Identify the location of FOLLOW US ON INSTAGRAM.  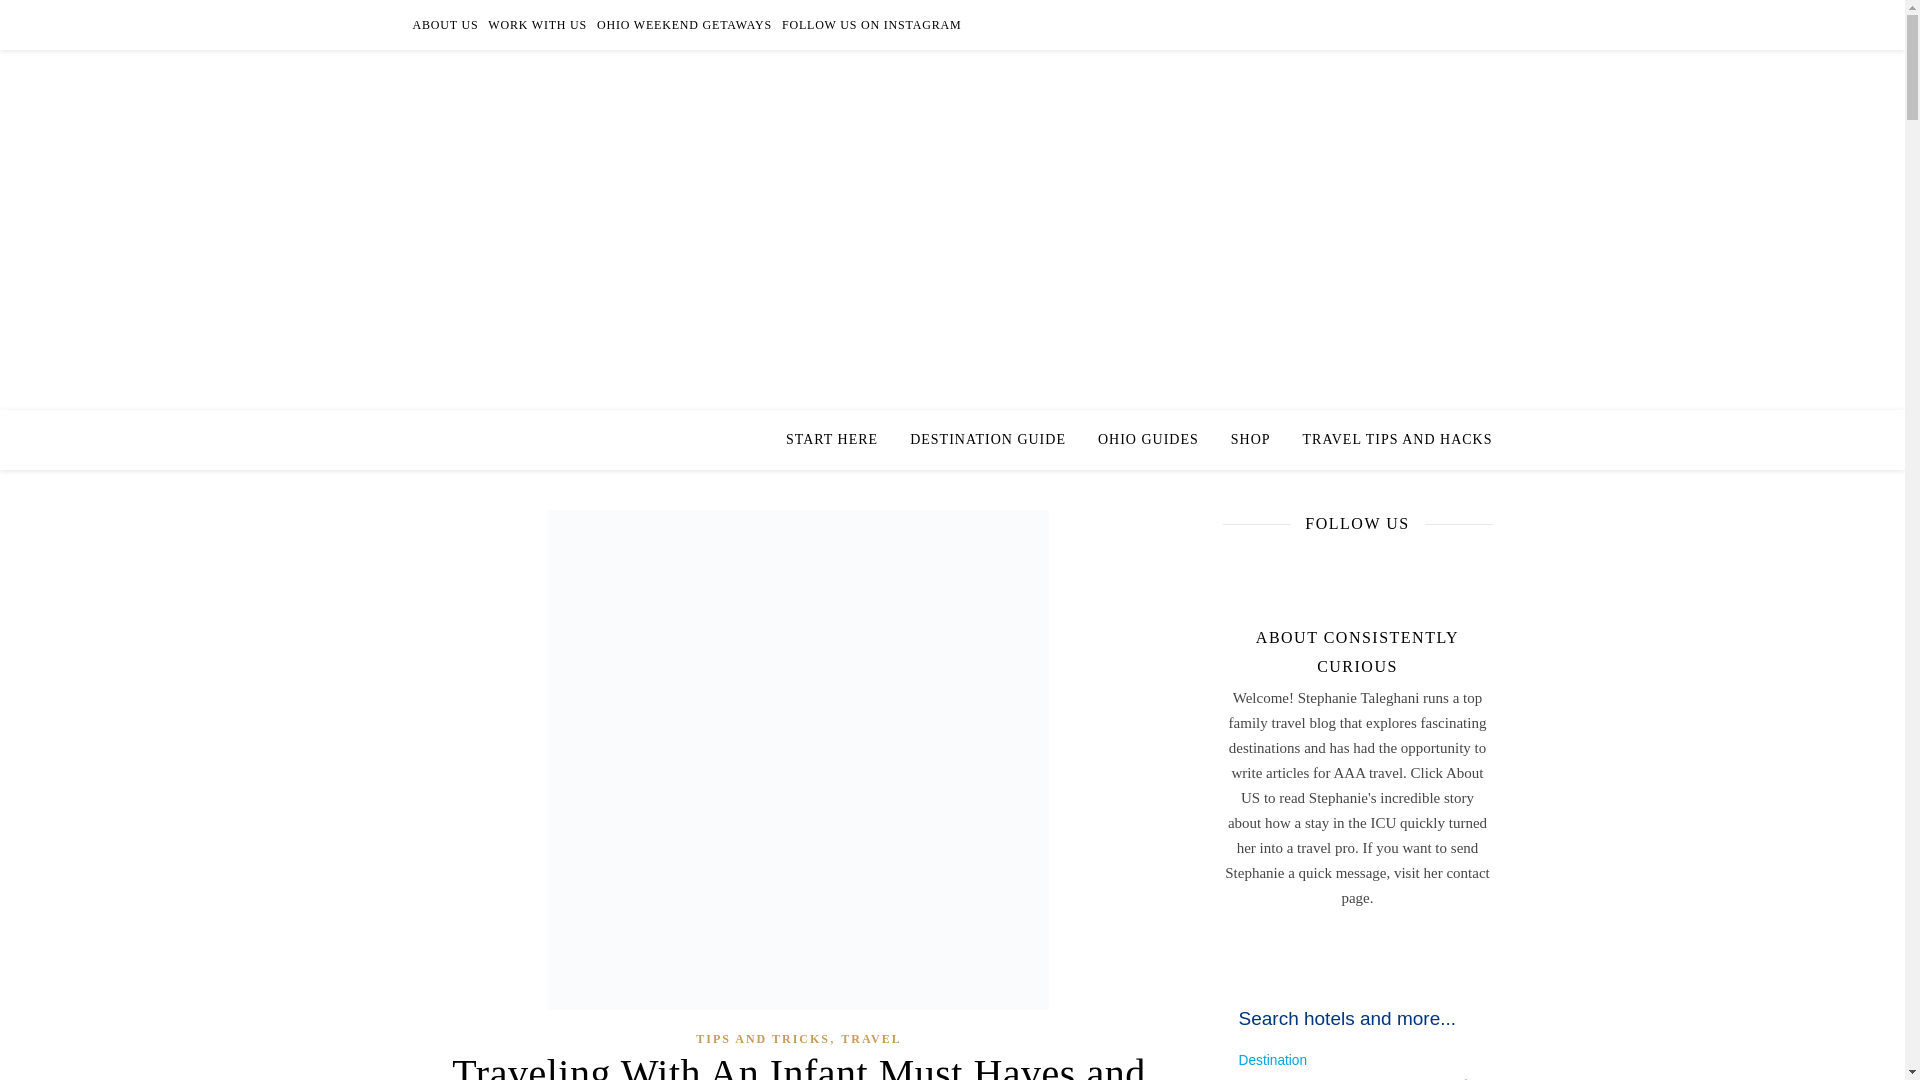
(869, 24).